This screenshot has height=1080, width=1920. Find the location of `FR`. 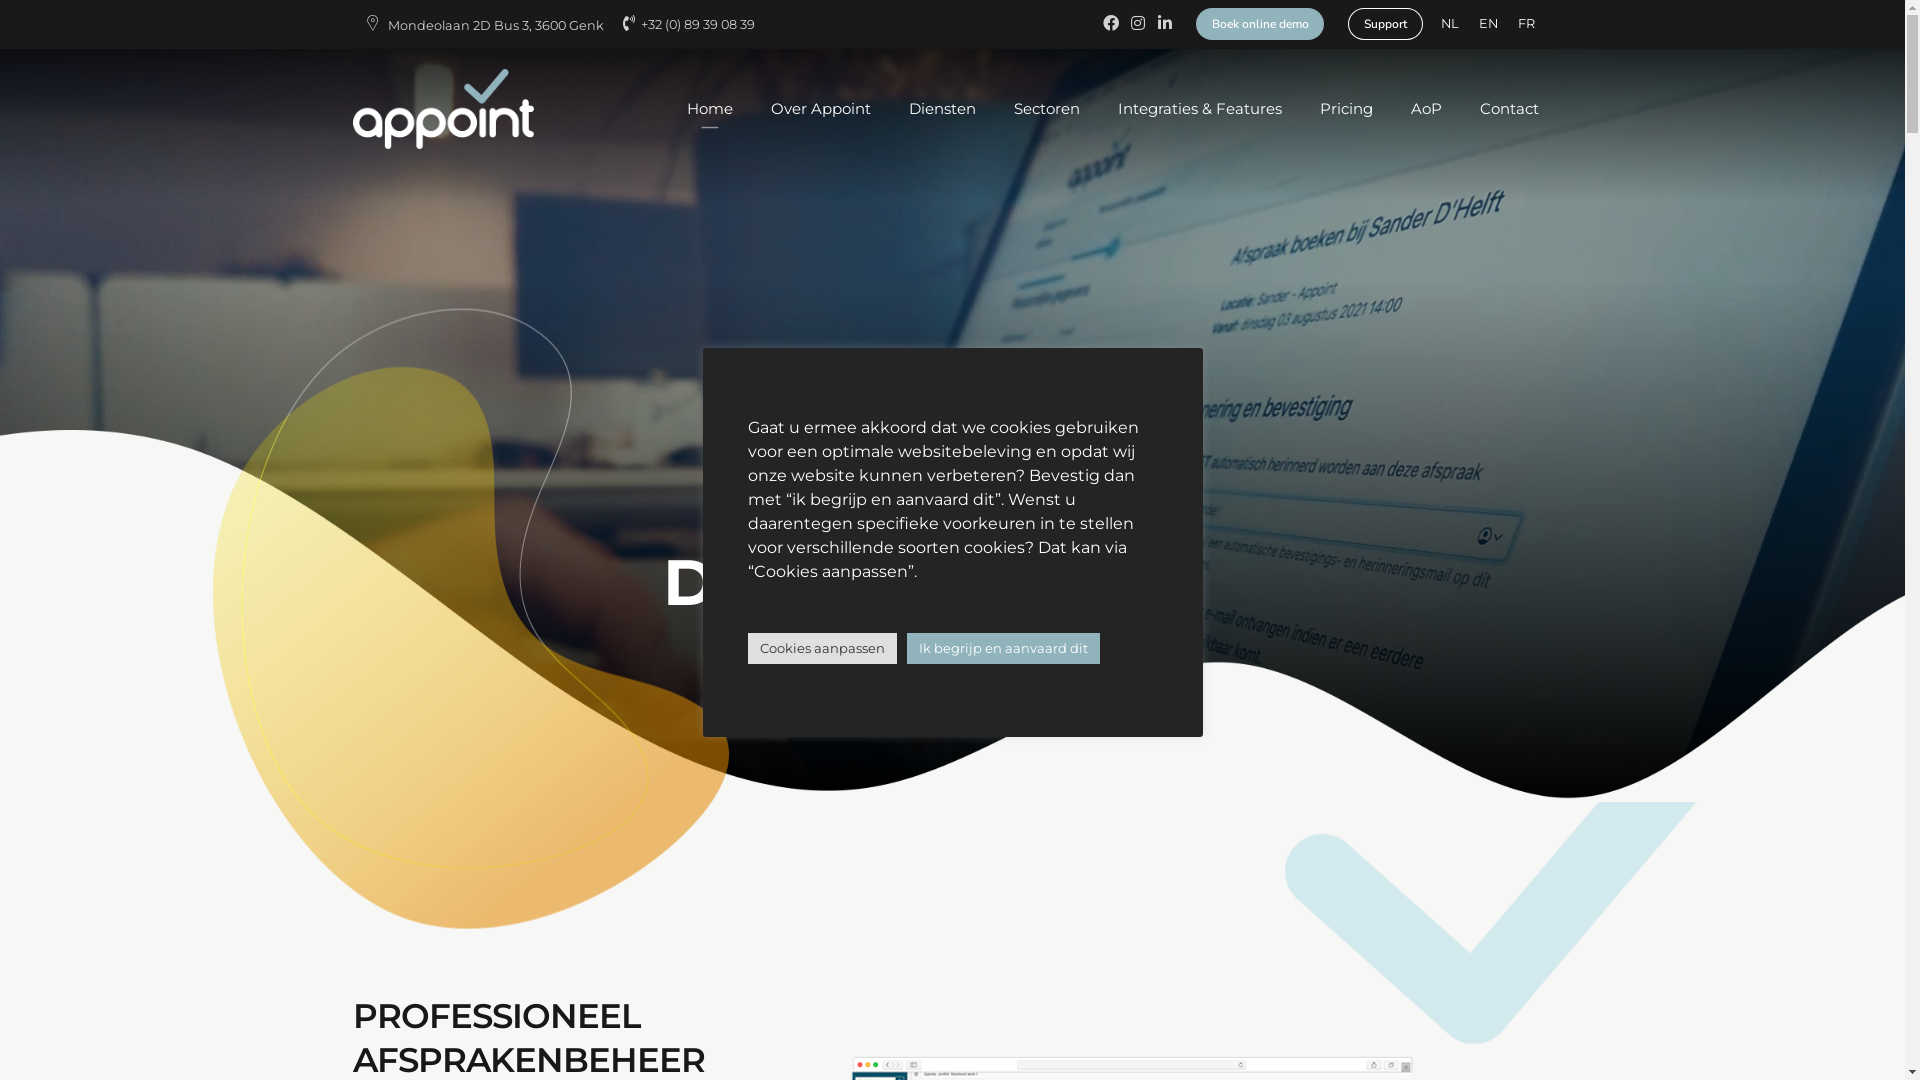

FR is located at coordinates (1526, 25).